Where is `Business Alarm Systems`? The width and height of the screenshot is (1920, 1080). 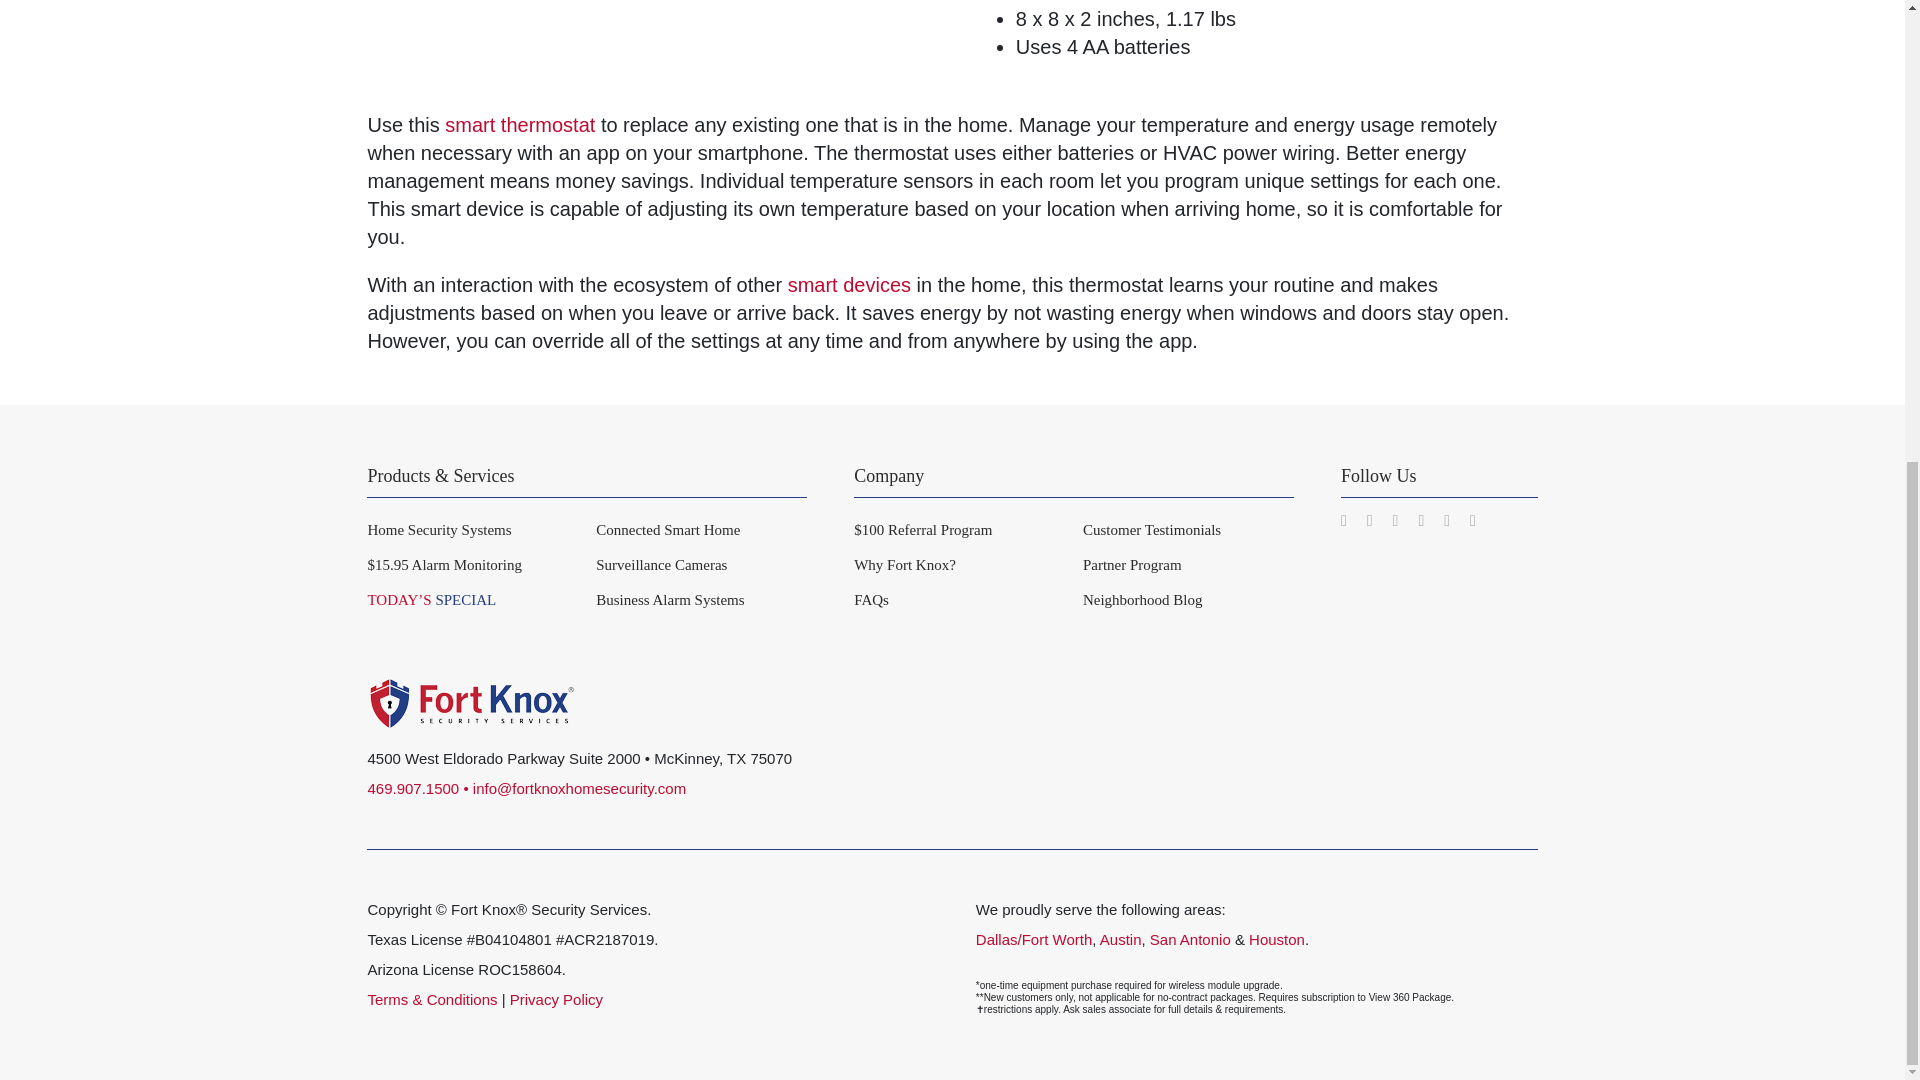
Business Alarm Systems is located at coordinates (700, 600).